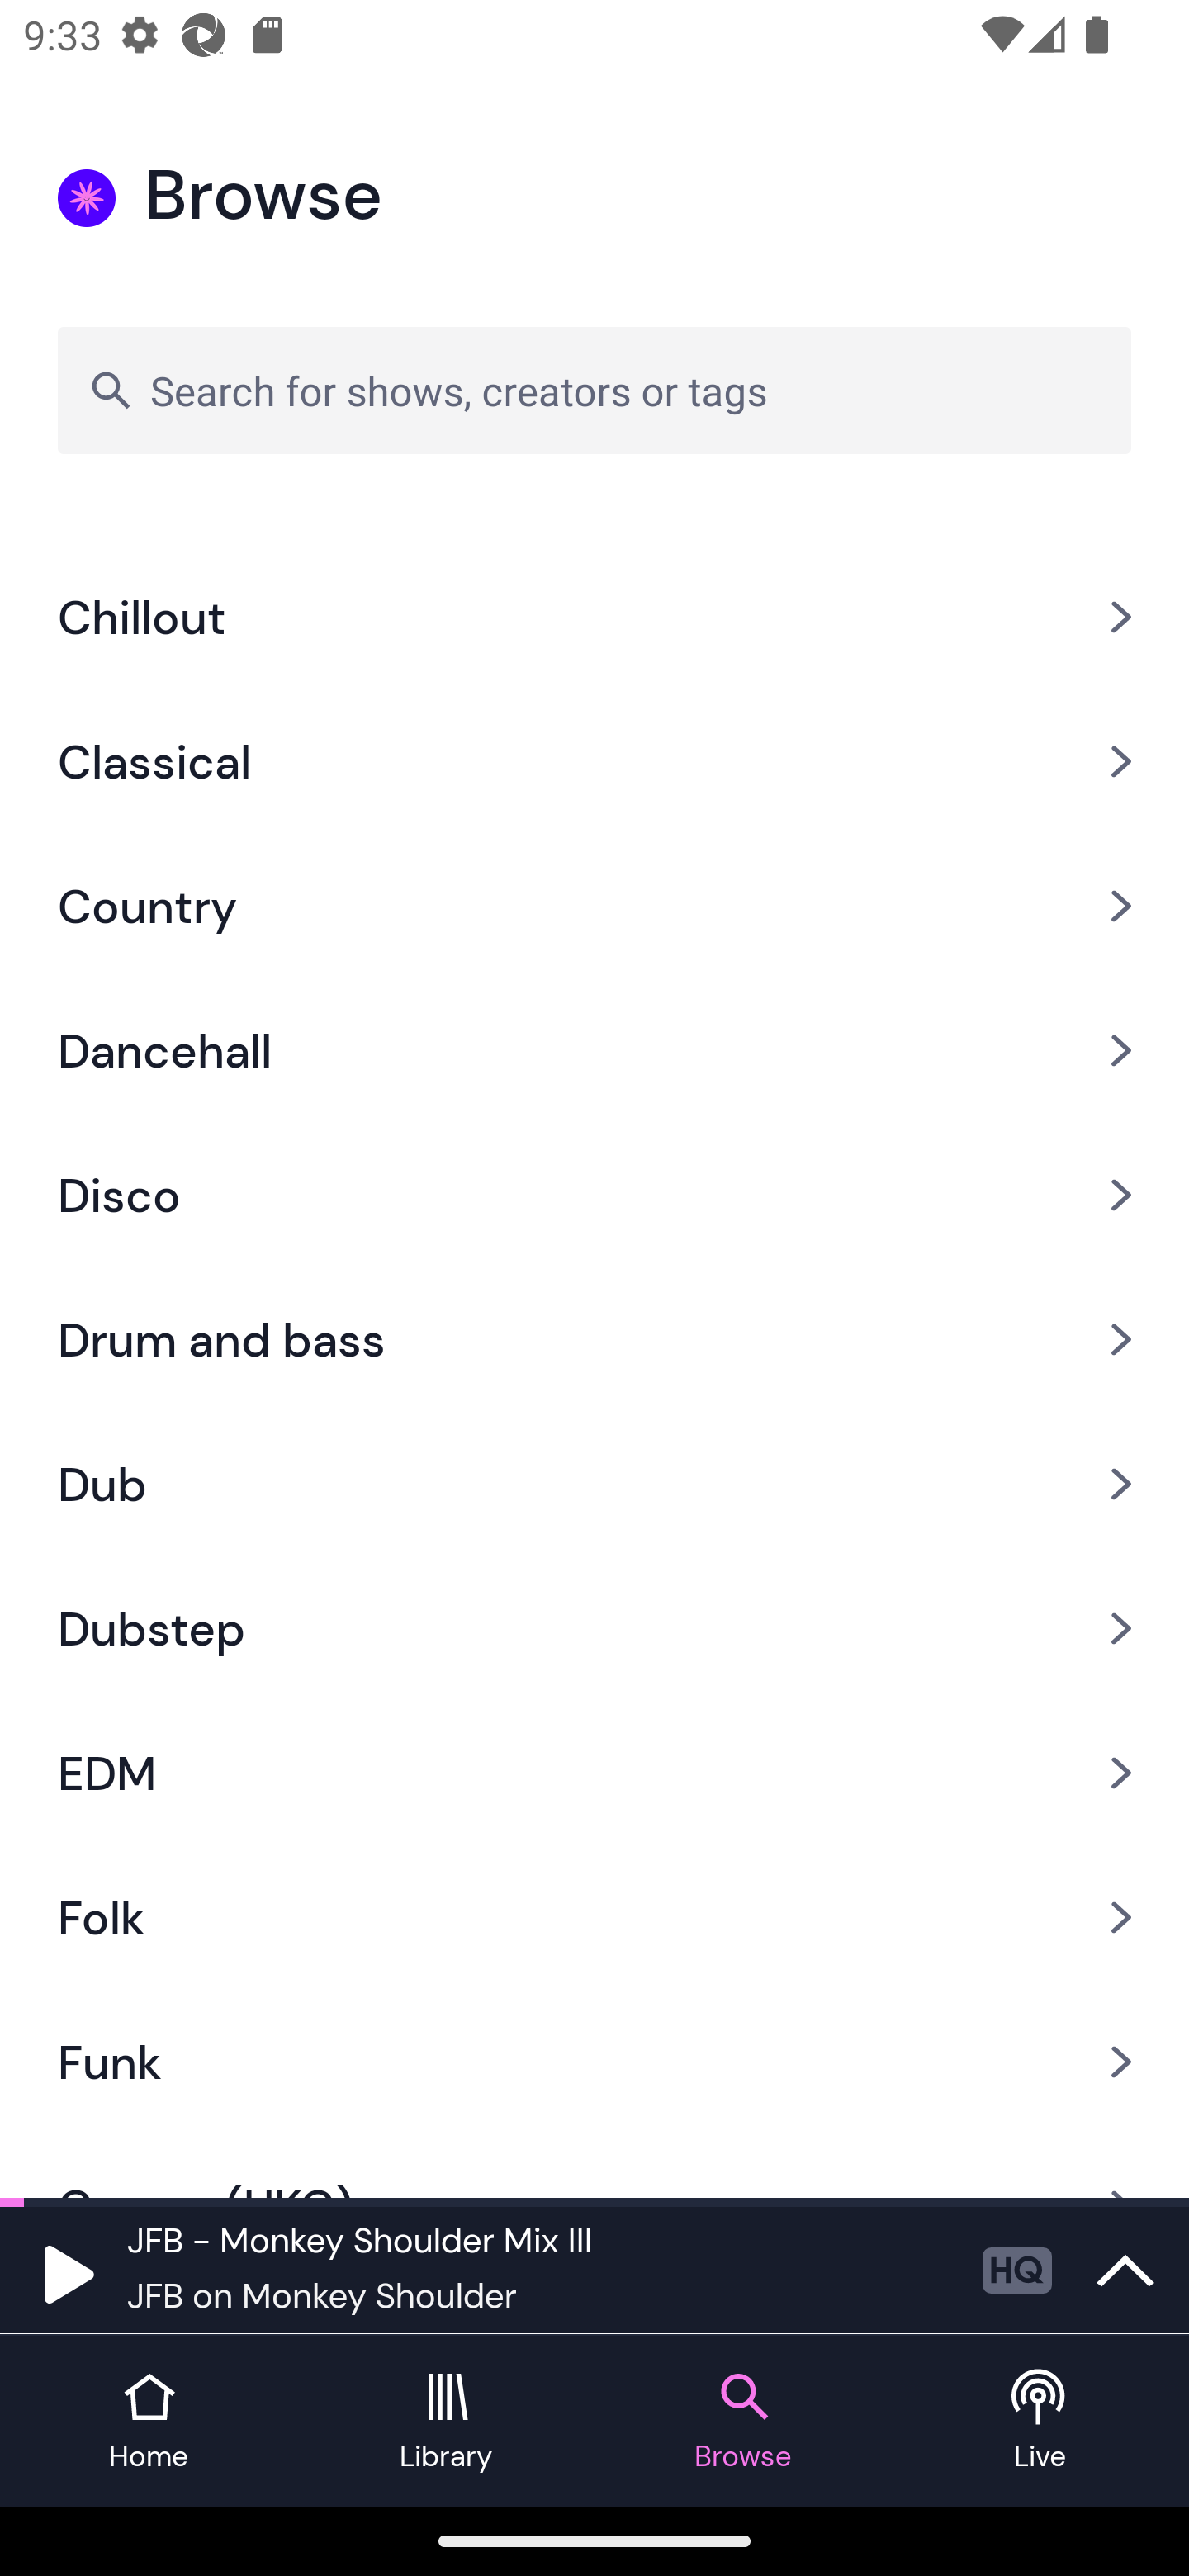 The height and width of the screenshot is (2576, 1189). Describe the element at coordinates (594, 1339) in the screenshot. I see `Drum and bass` at that location.